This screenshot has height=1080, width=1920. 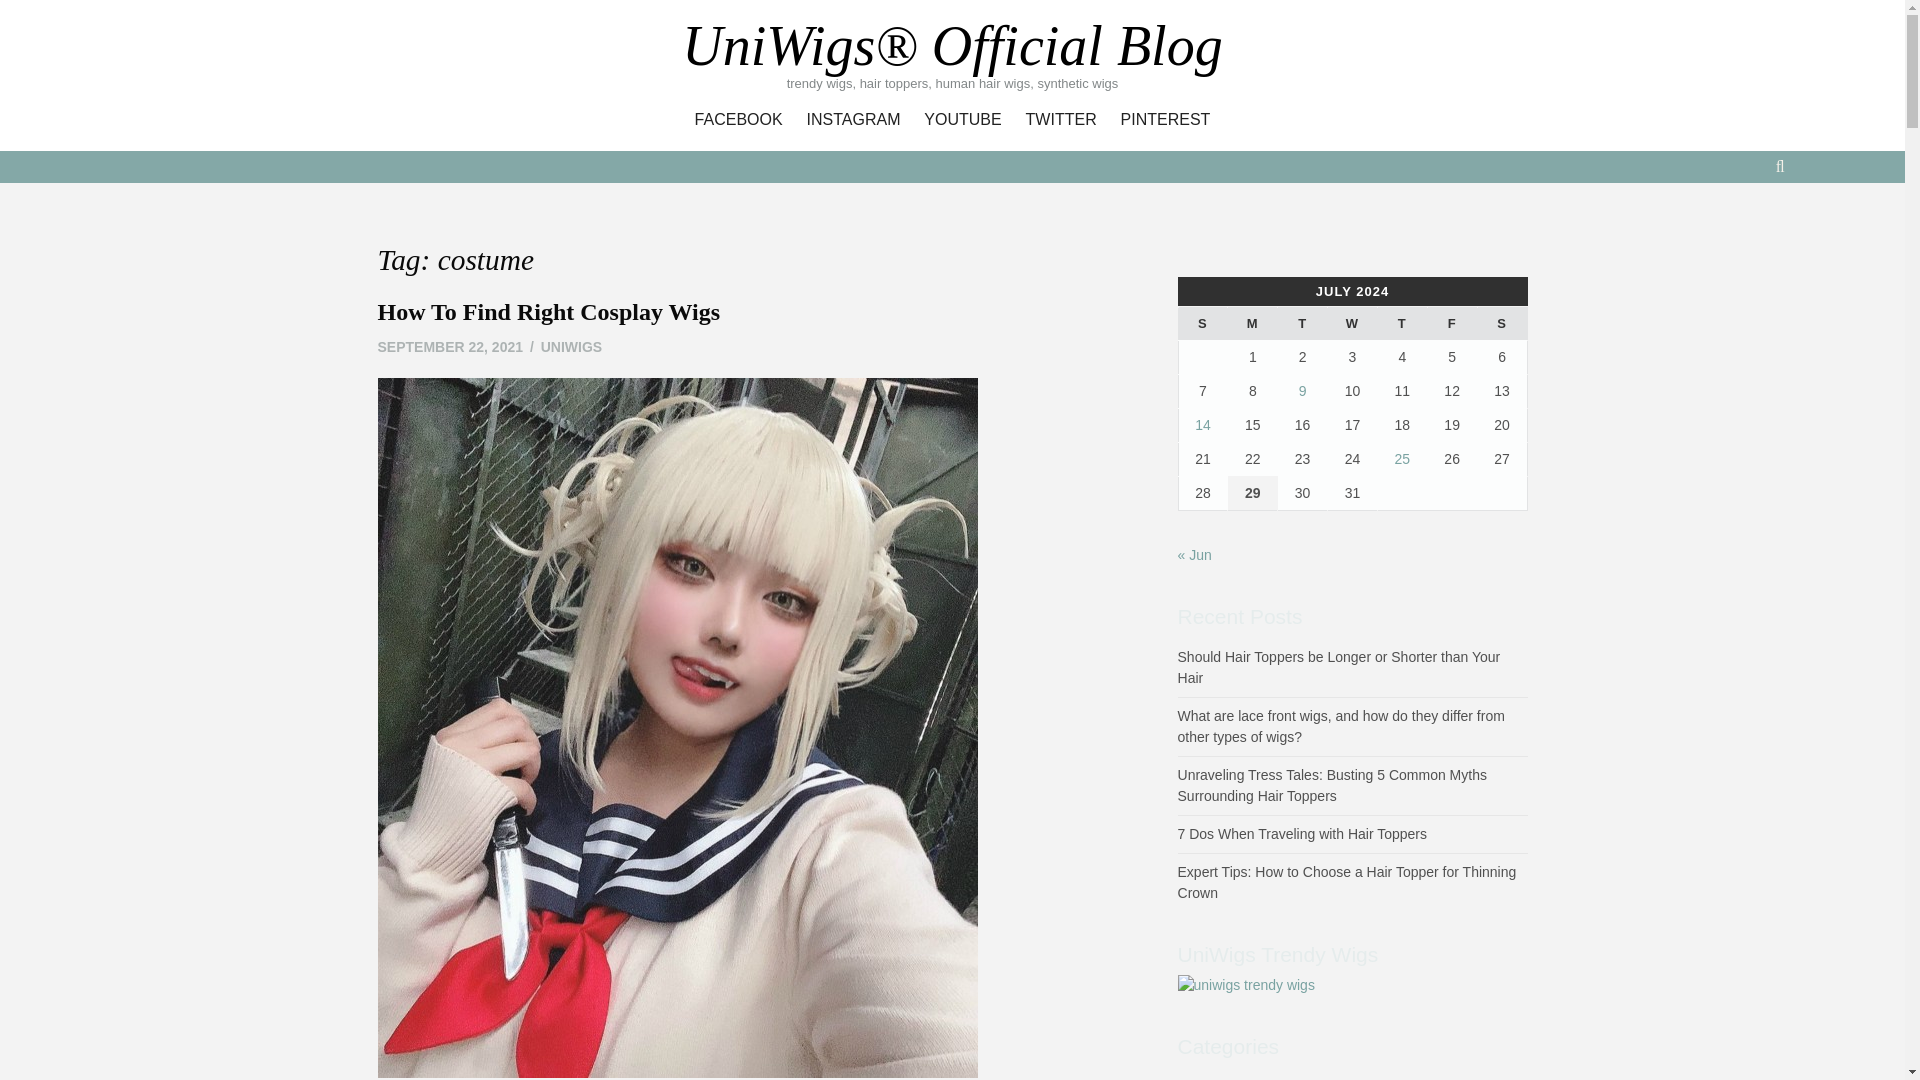 What do you see at coordinates (1340, 667) in the screenshot?
I see `Should Hair Toppers be Longer or Shorter than Your Hair` at bounding box center [1340, 667].